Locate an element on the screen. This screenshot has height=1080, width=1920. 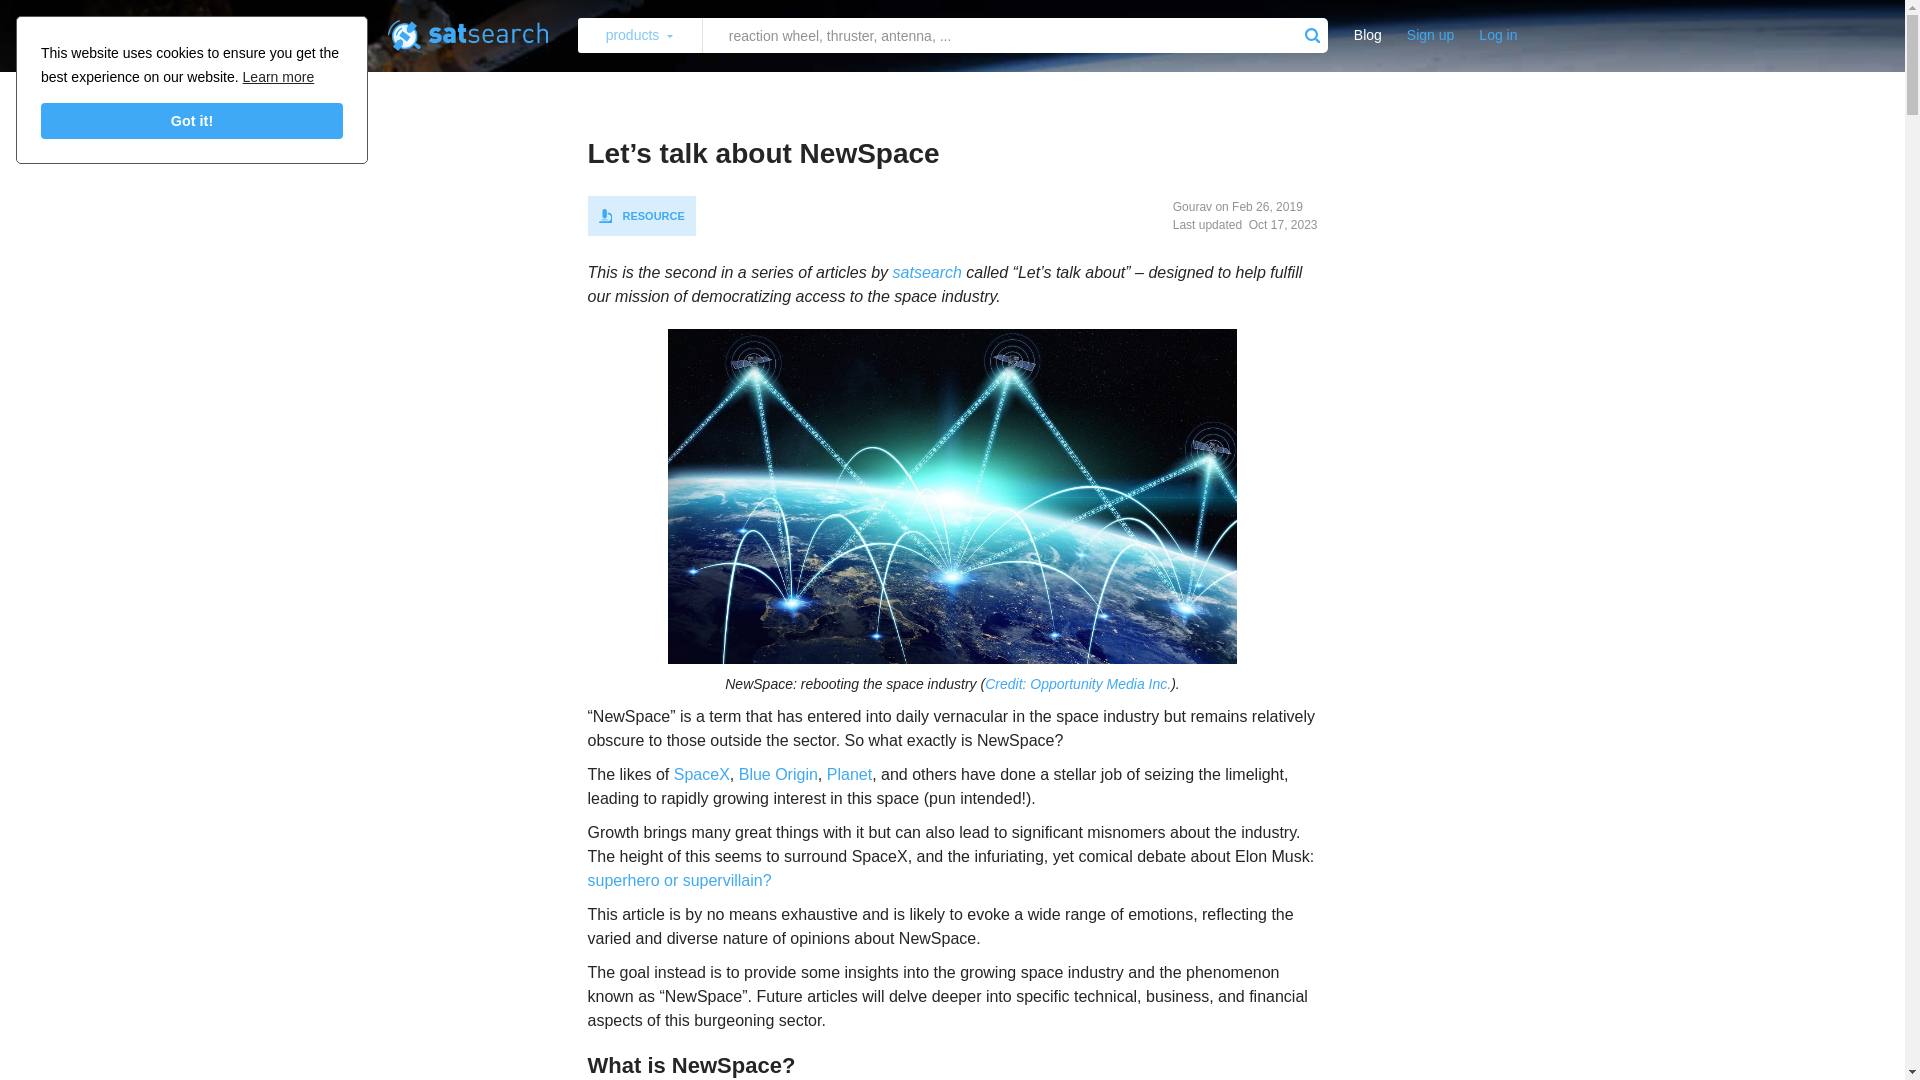
RESOURCE is located at coordinates (641, 216).